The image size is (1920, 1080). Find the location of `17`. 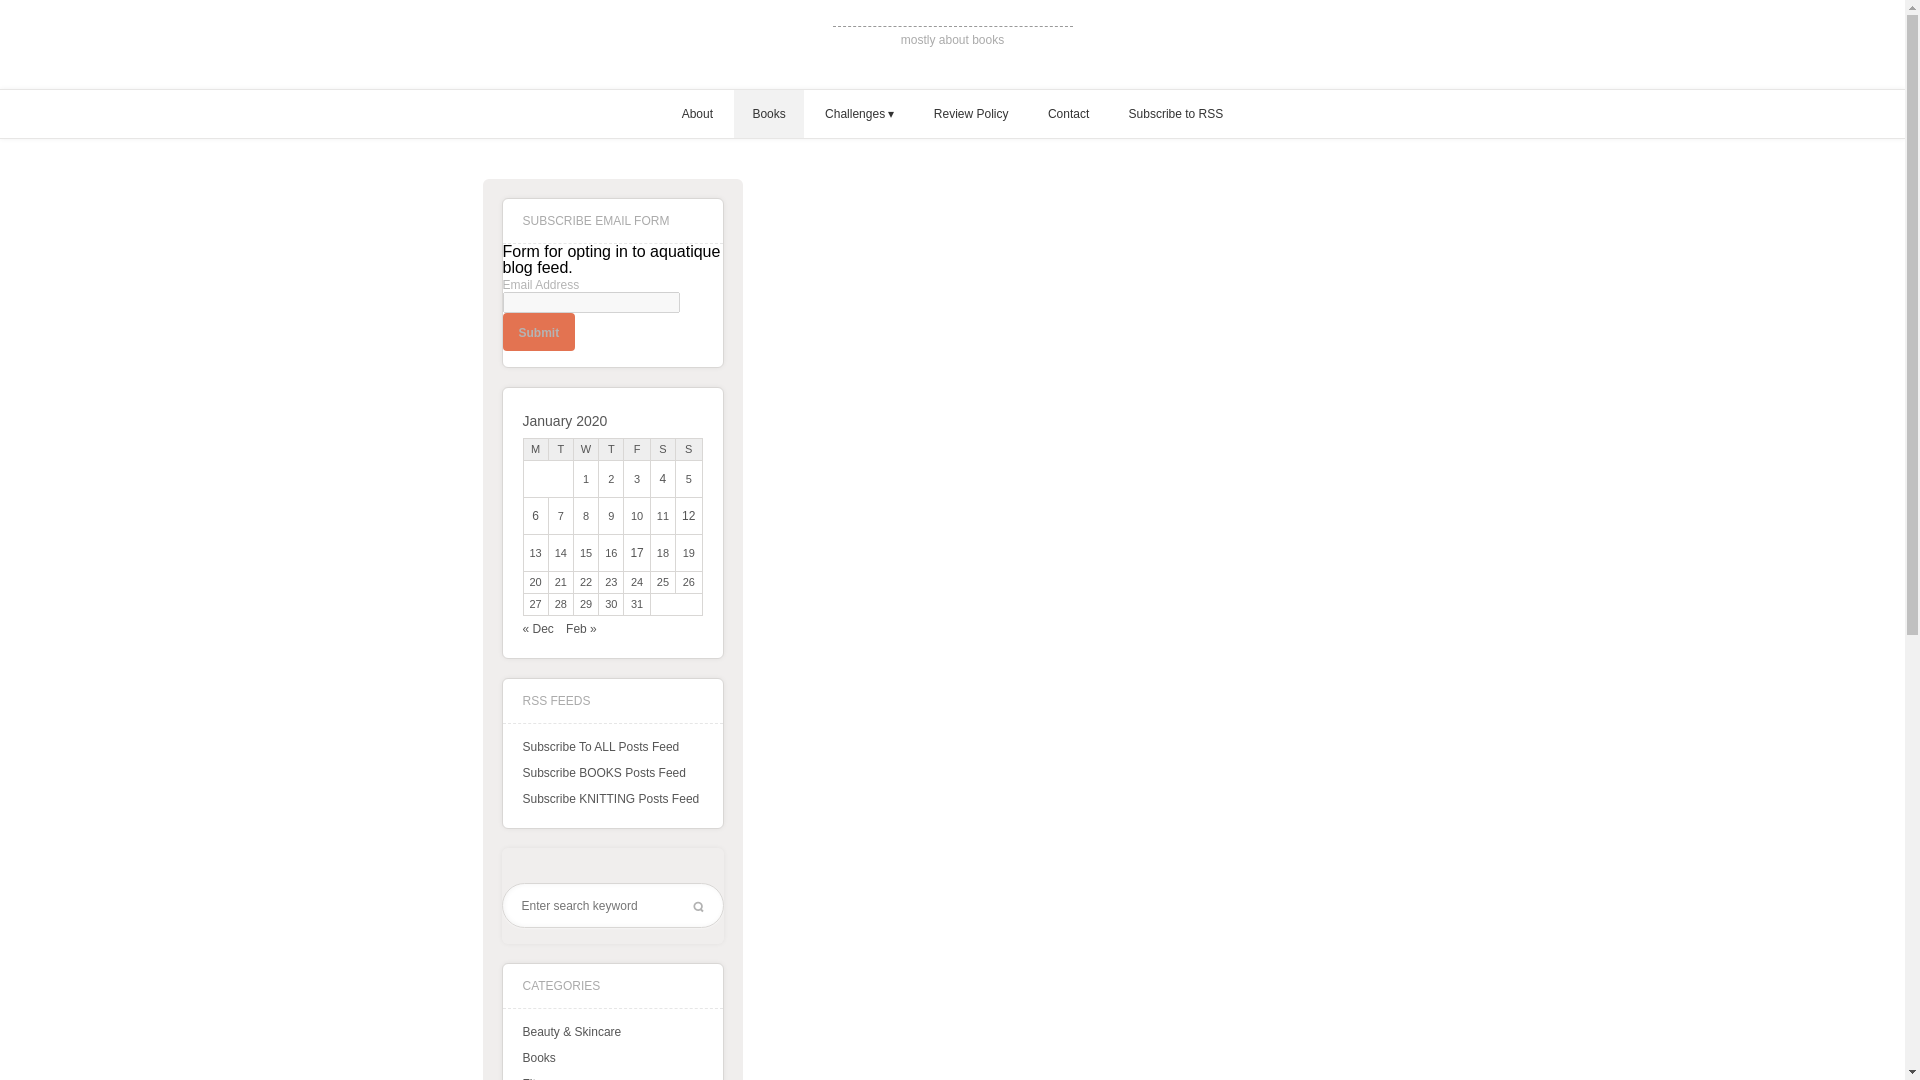

17 is located at coordinates (636, 553).